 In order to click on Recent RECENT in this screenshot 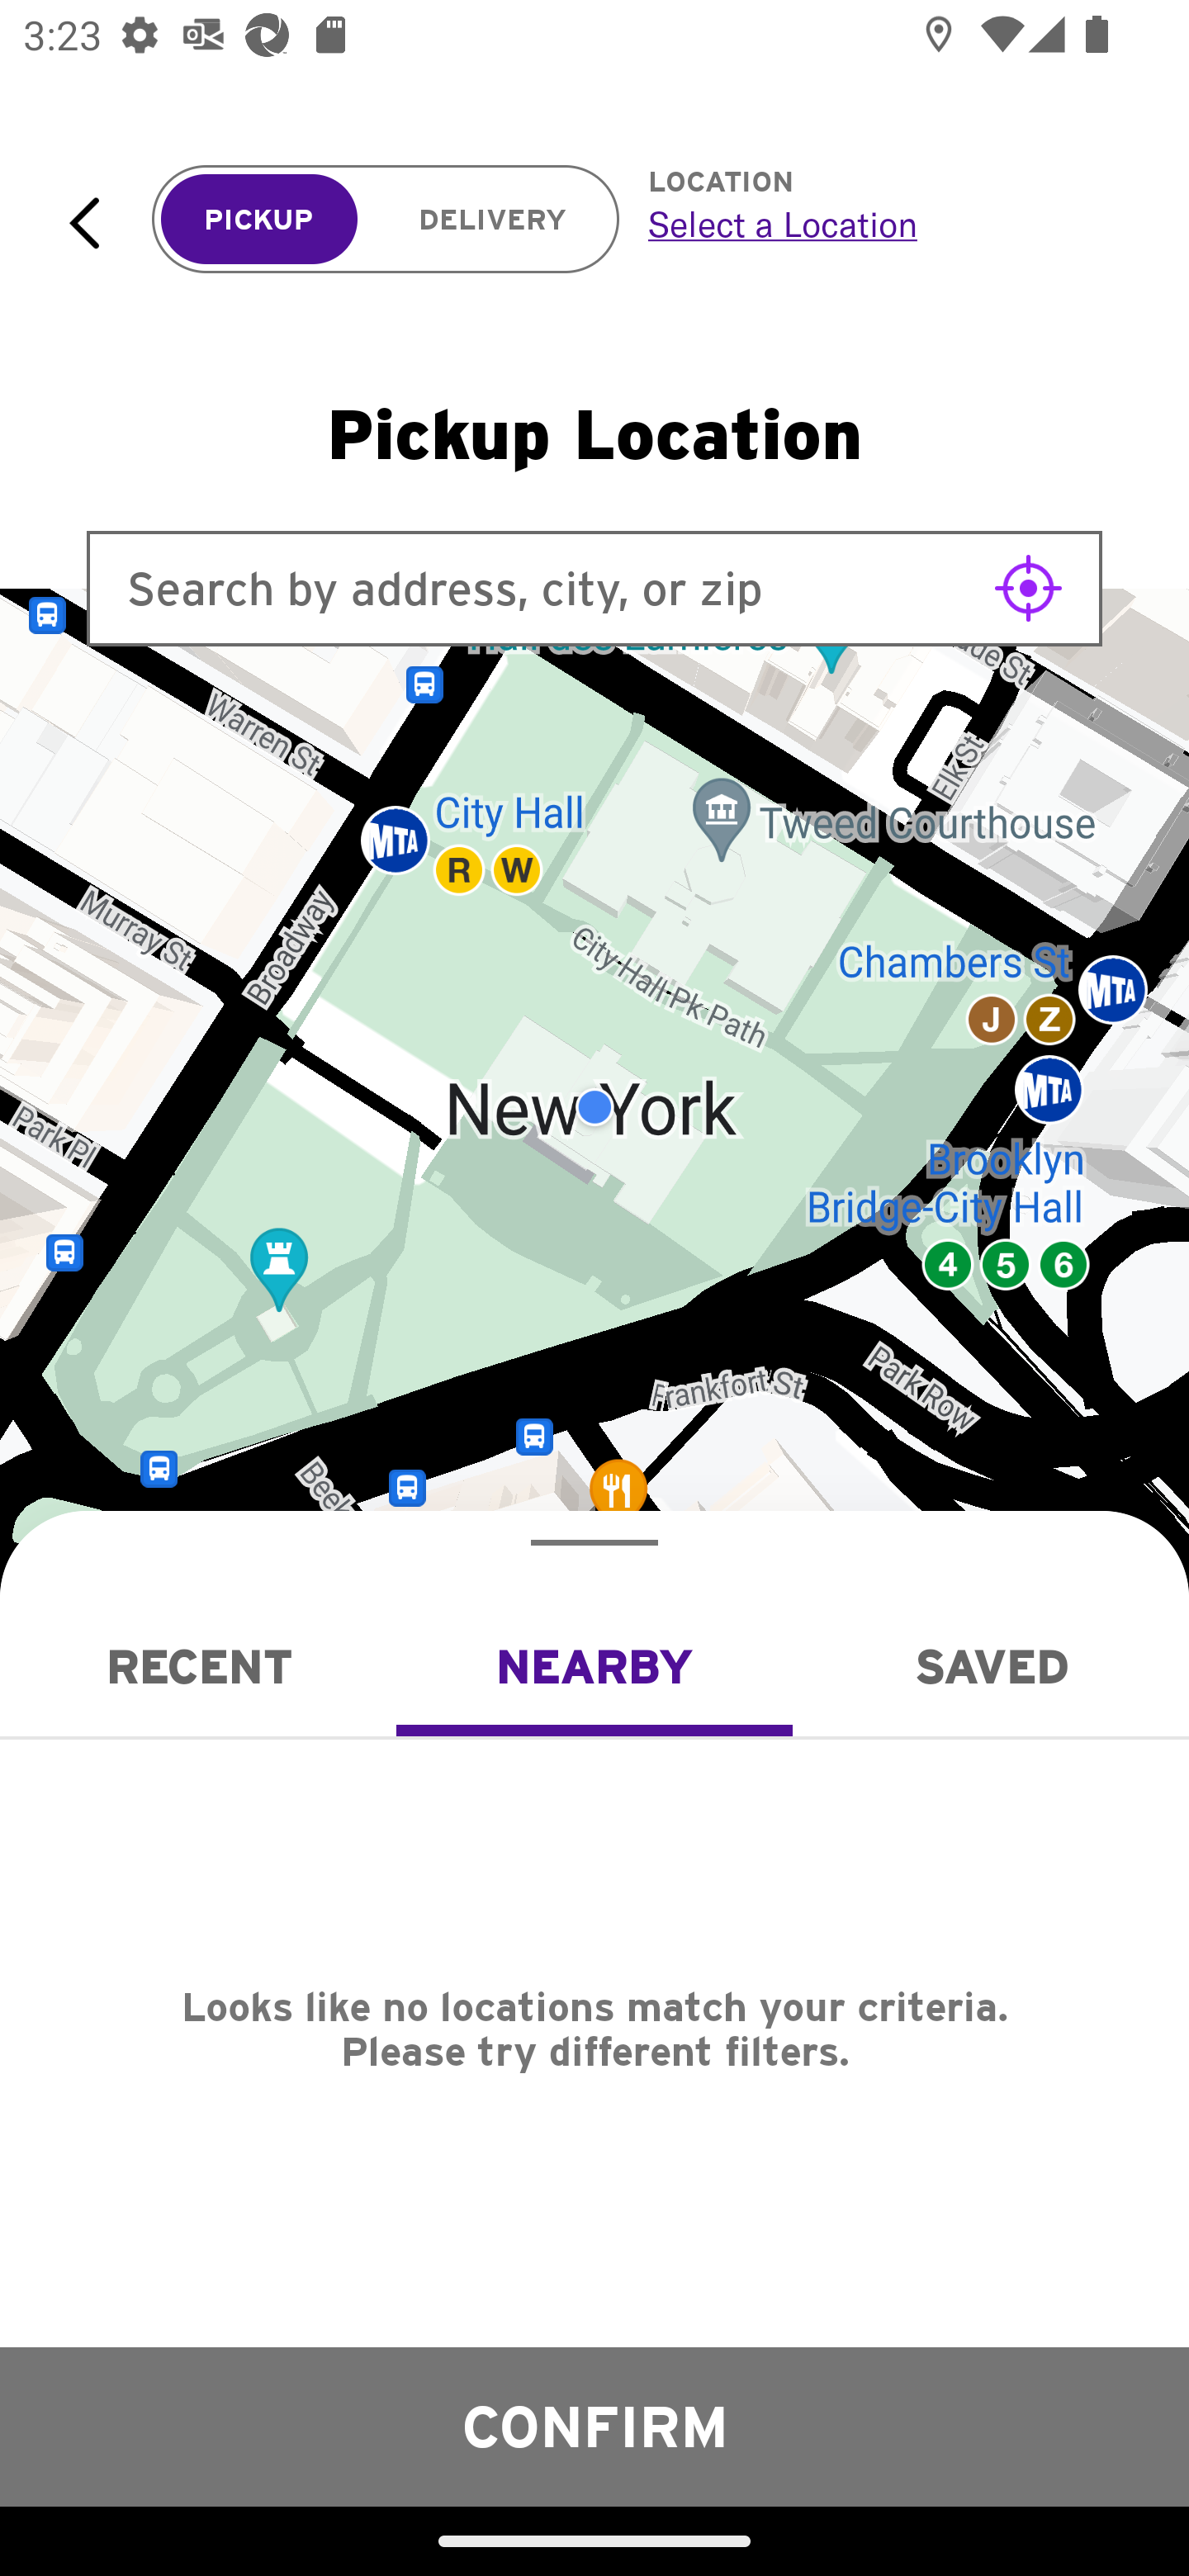, I will do `click(198, 1666)`.